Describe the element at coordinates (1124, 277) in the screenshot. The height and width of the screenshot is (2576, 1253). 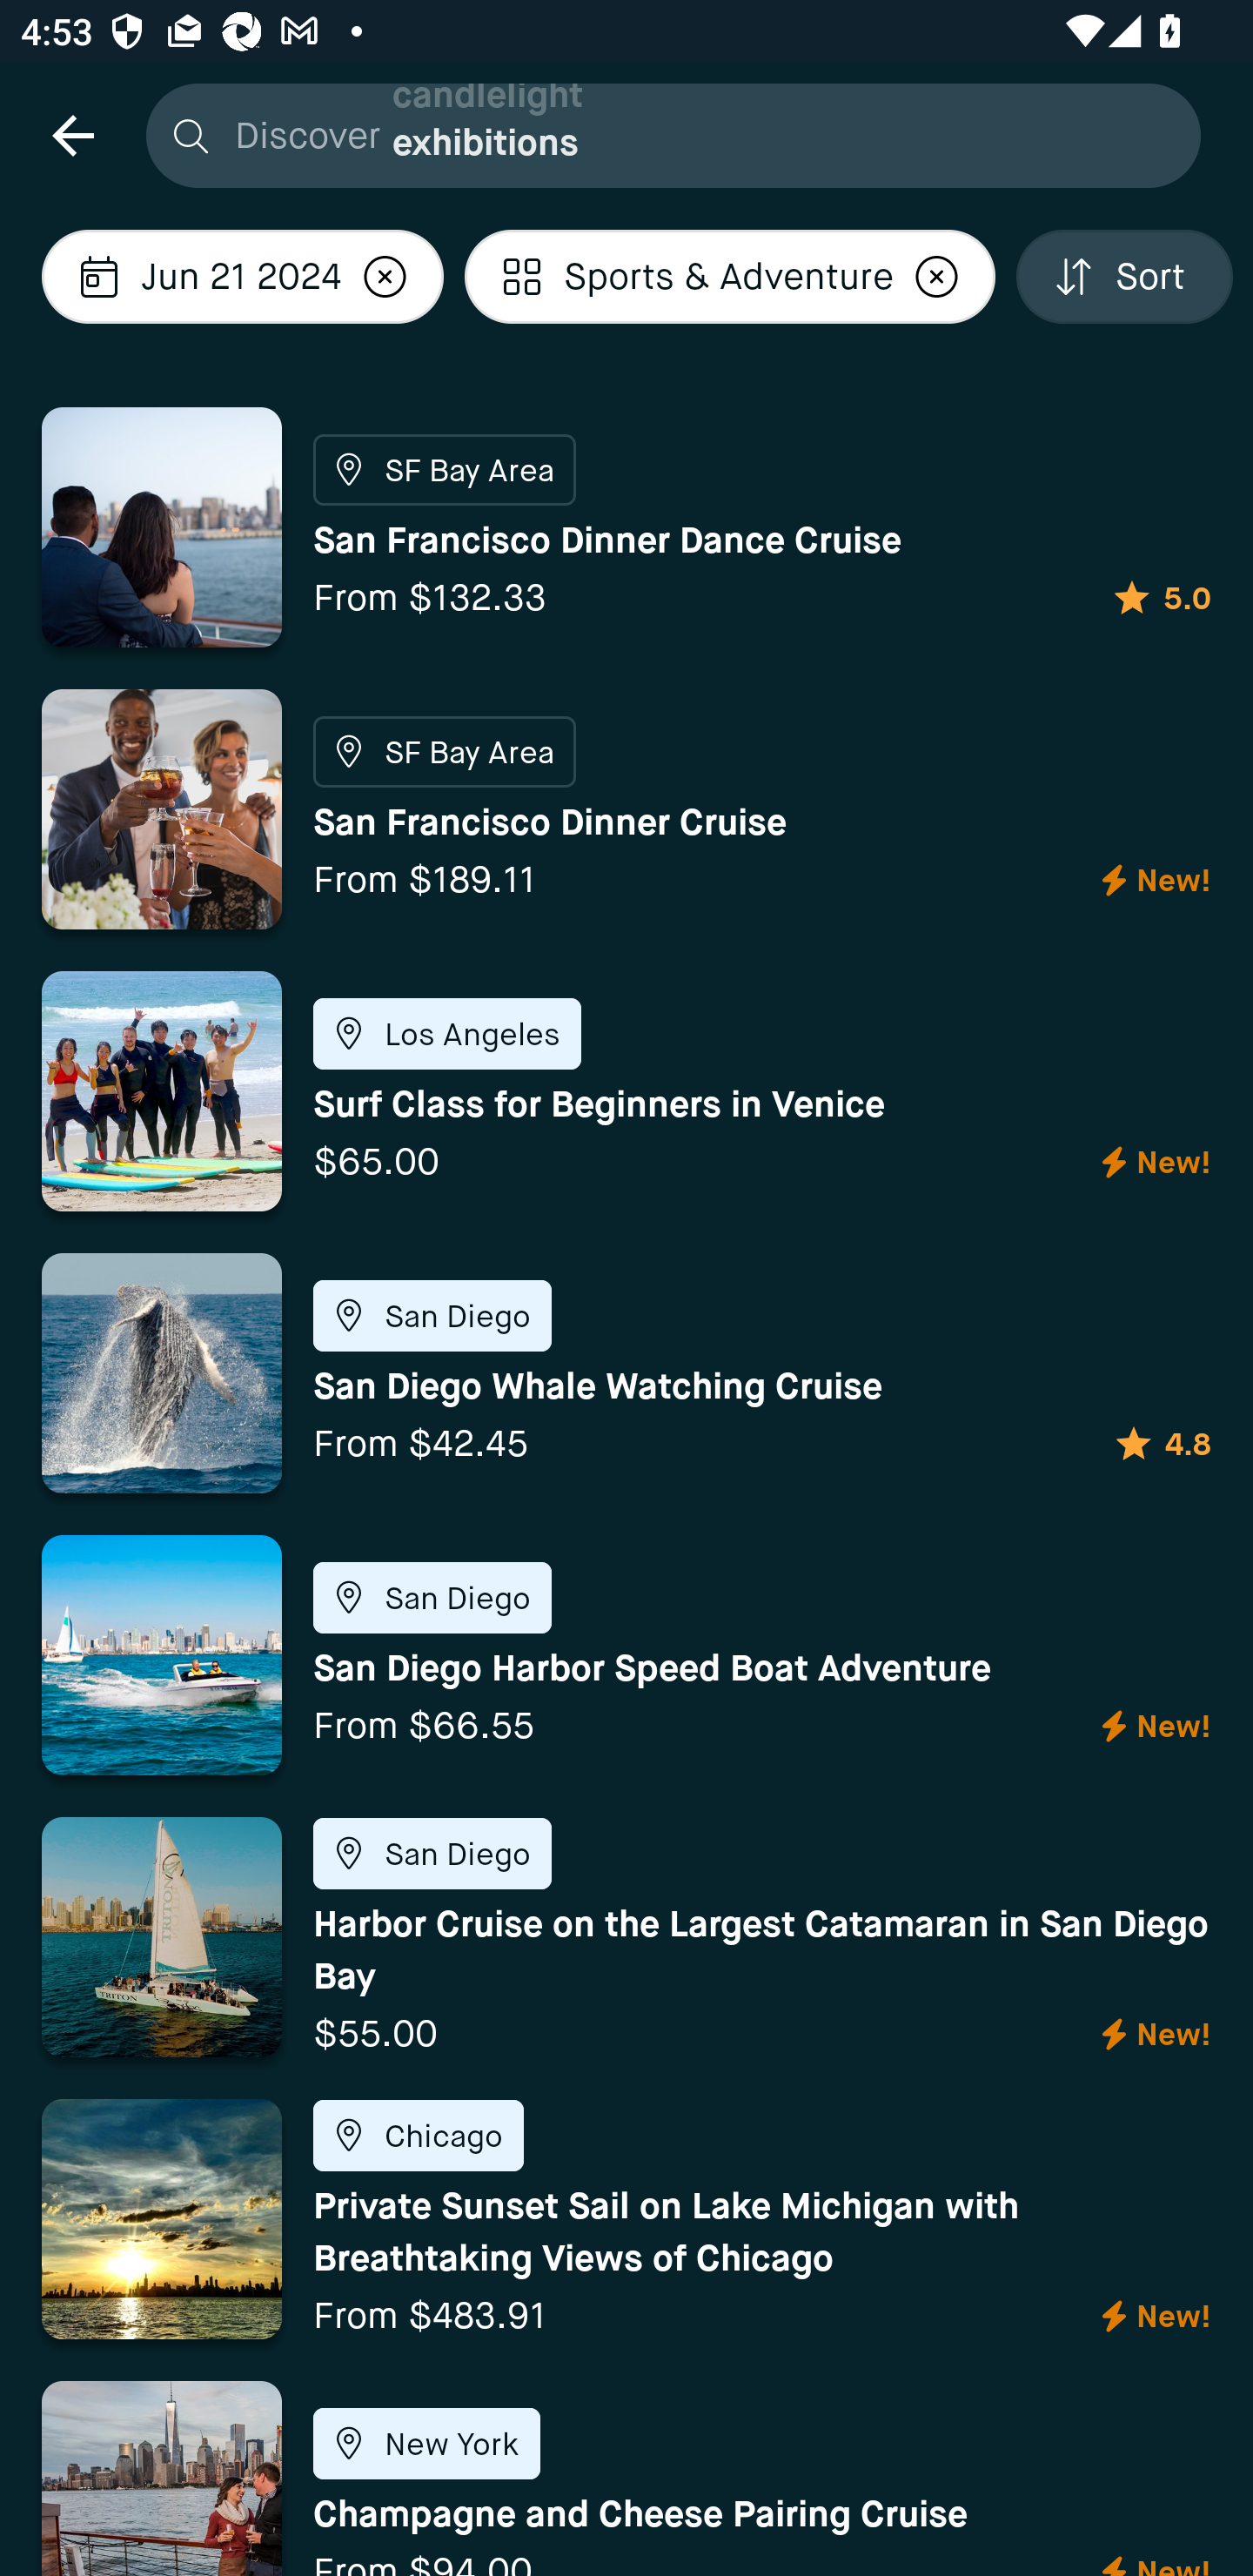
I see `Localized description Sort` at that location.